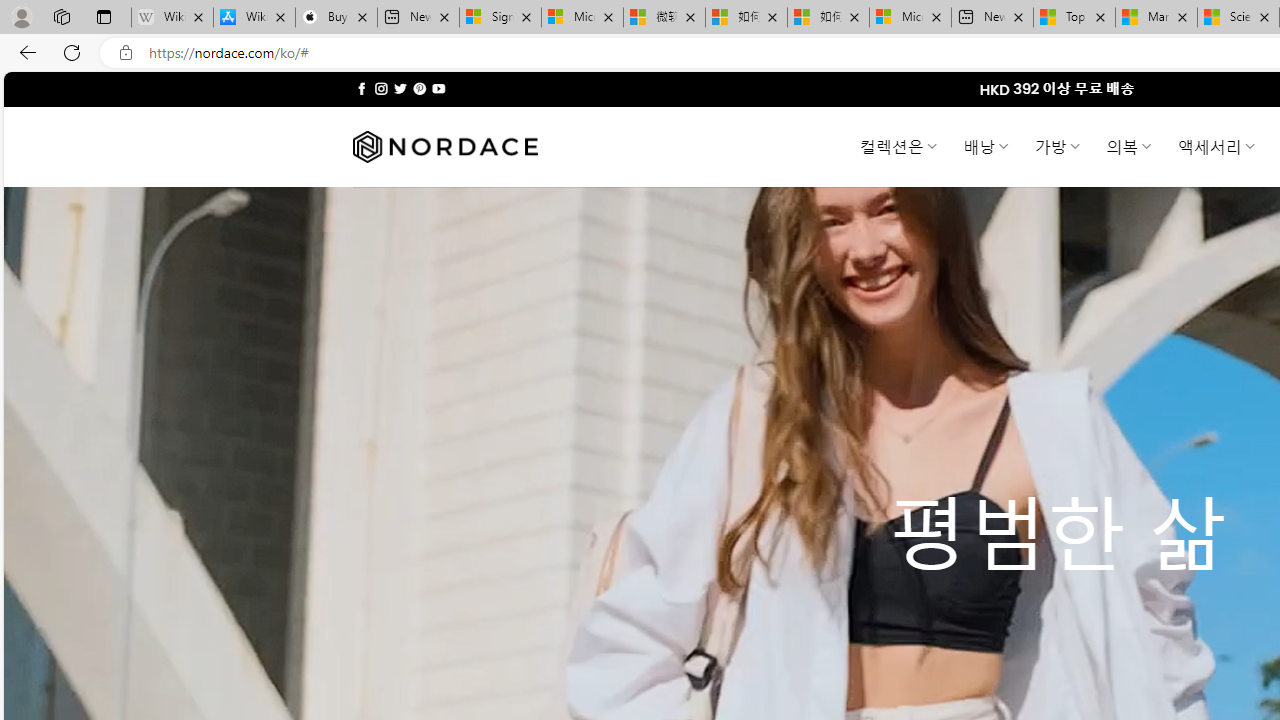 The height and width of the screenshot is (720, 1280). Describe the element at coordinates (420, 88) in the screenshot. I see `Follow on Pinterest` at that location.